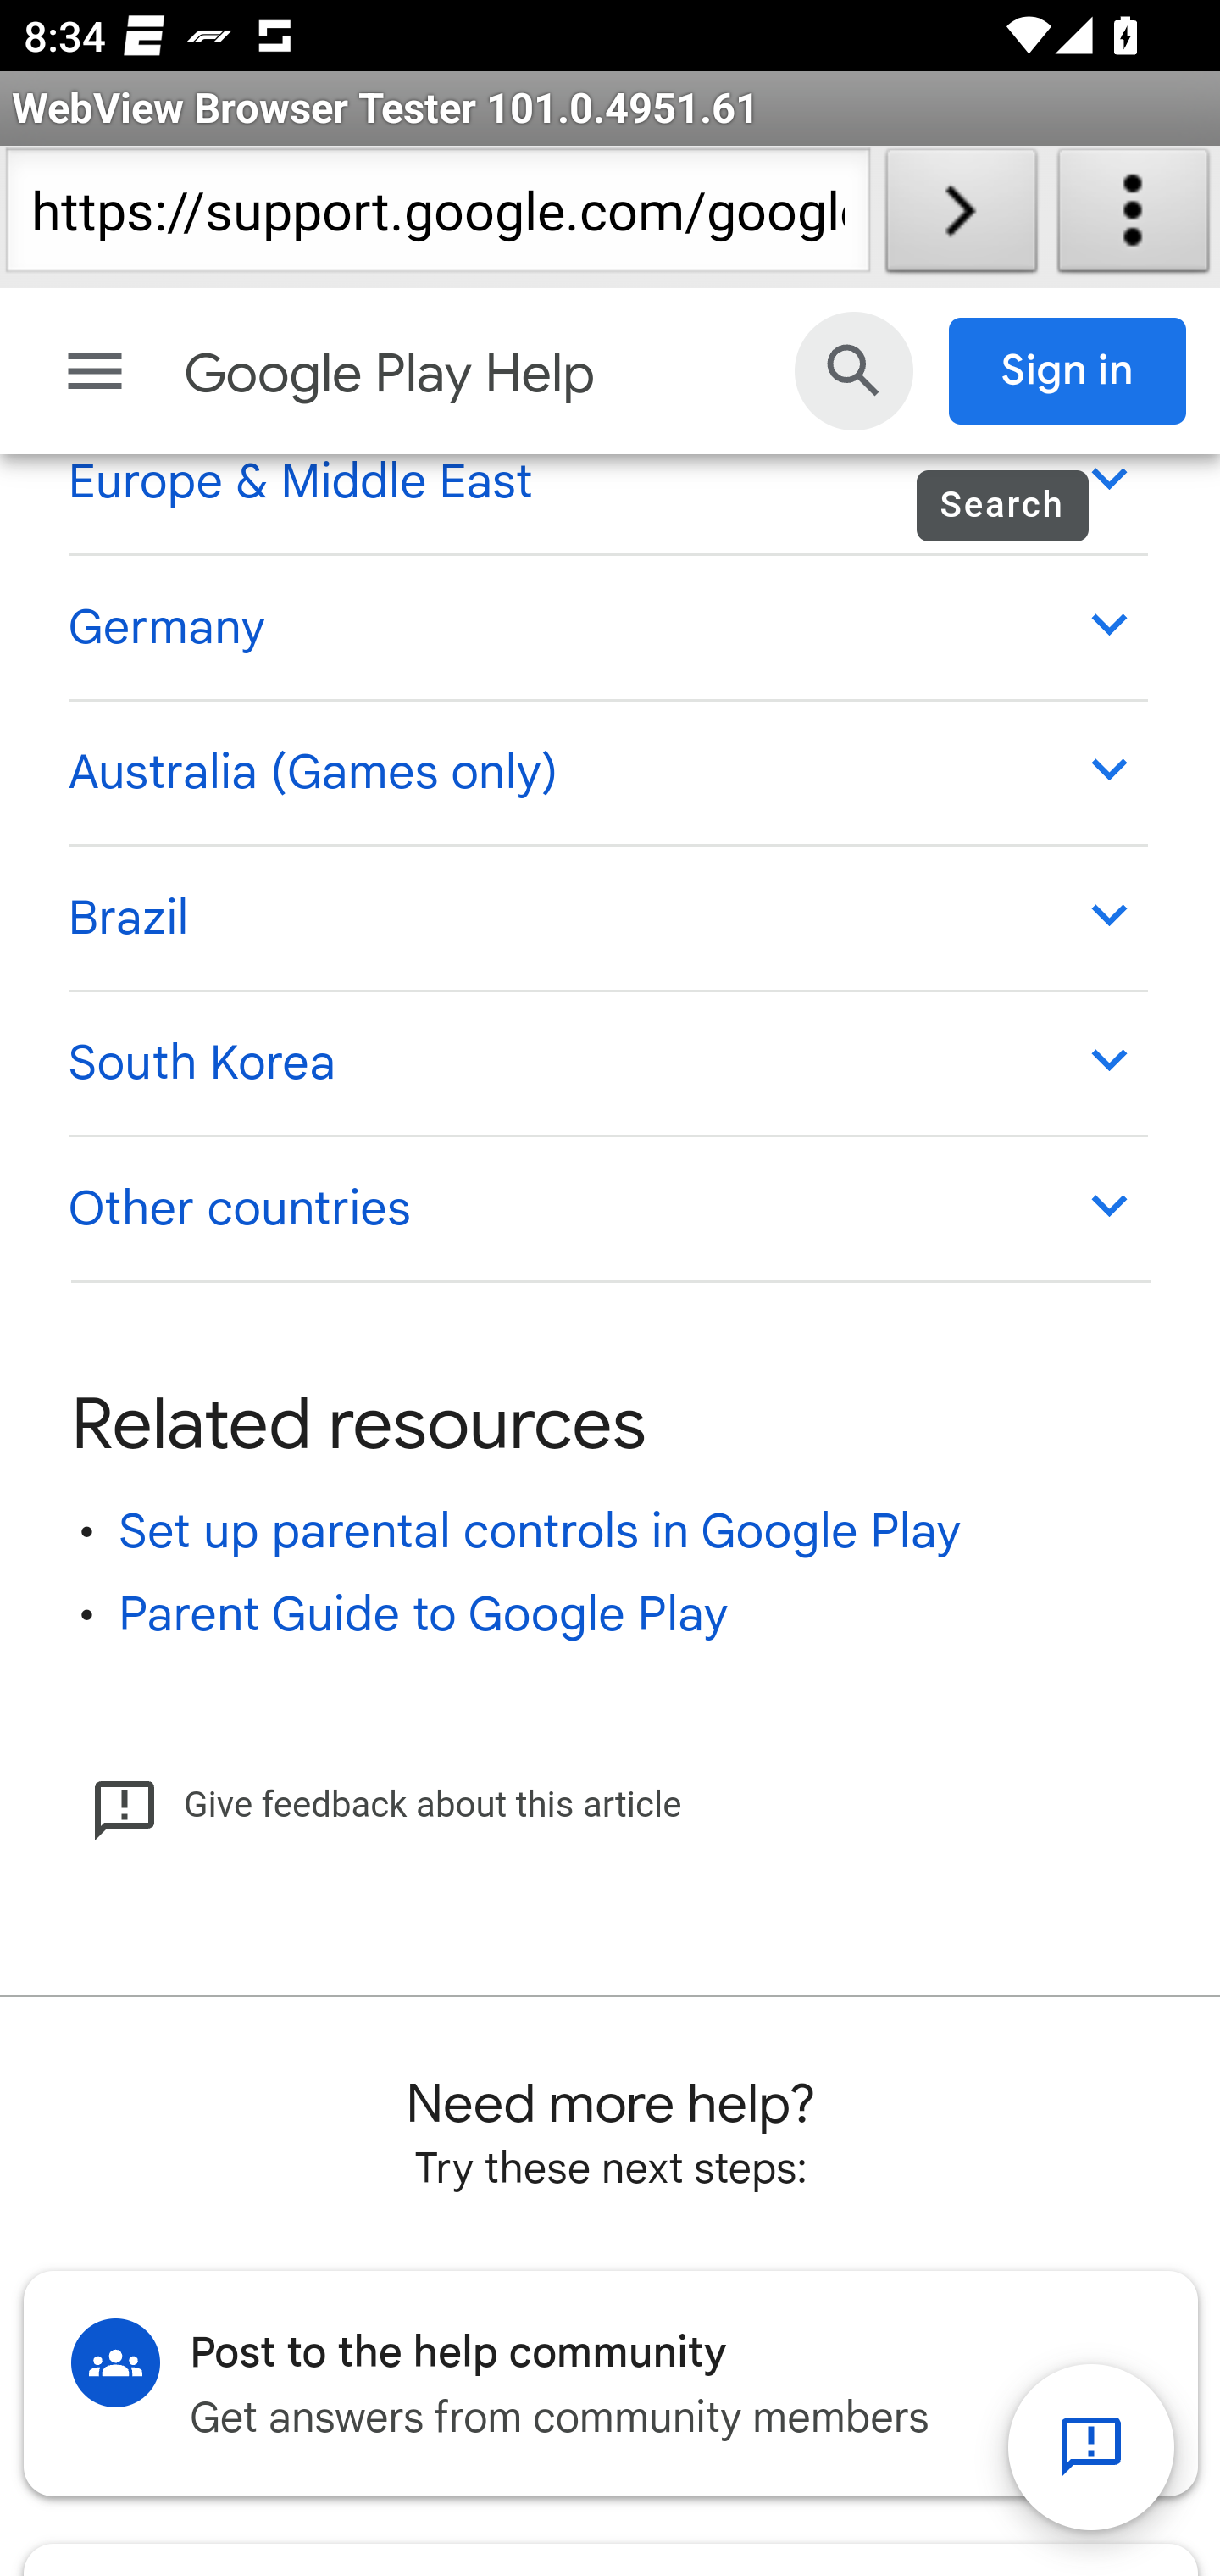 The image size is (1220, 2576). Describe the element at coordinates (424, 1616) in the screenshot. I see `Parent Guide to Google Play` at that location.